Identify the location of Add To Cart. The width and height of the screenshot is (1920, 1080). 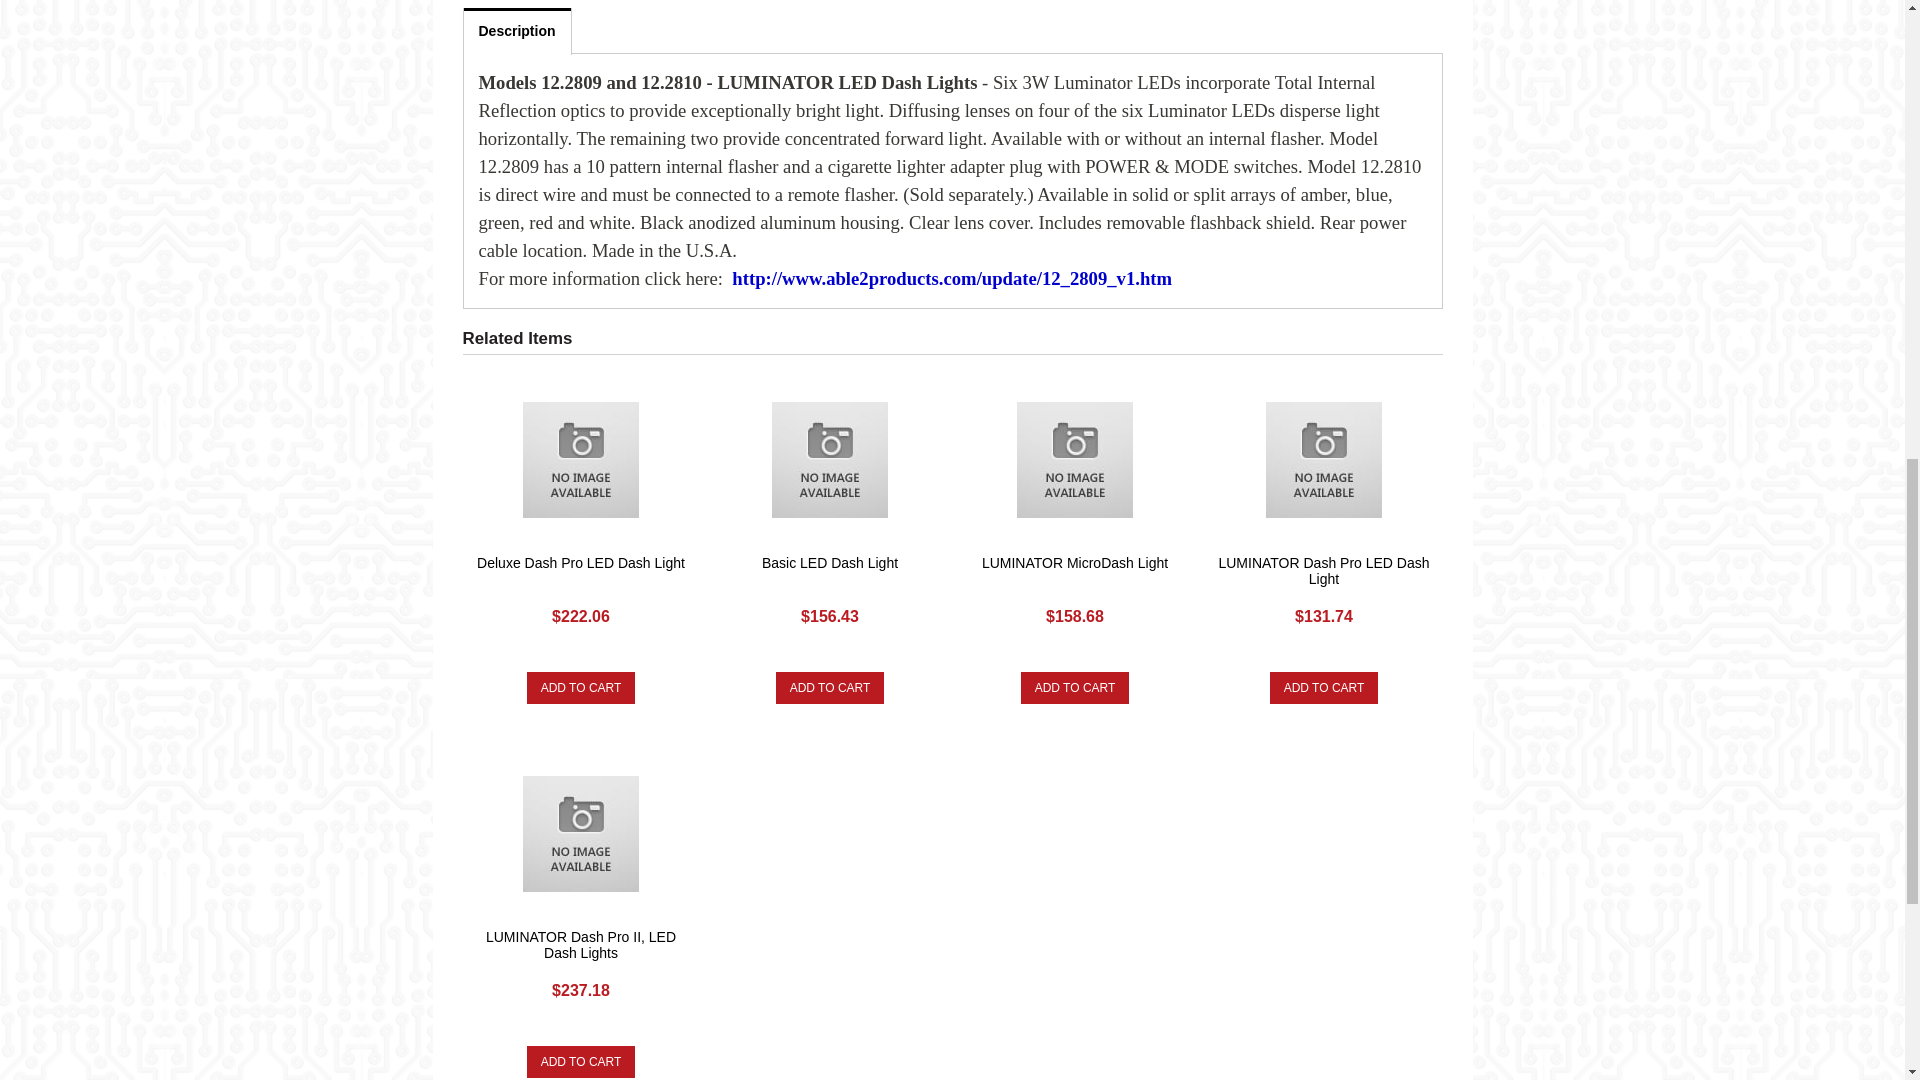
(580, 688).